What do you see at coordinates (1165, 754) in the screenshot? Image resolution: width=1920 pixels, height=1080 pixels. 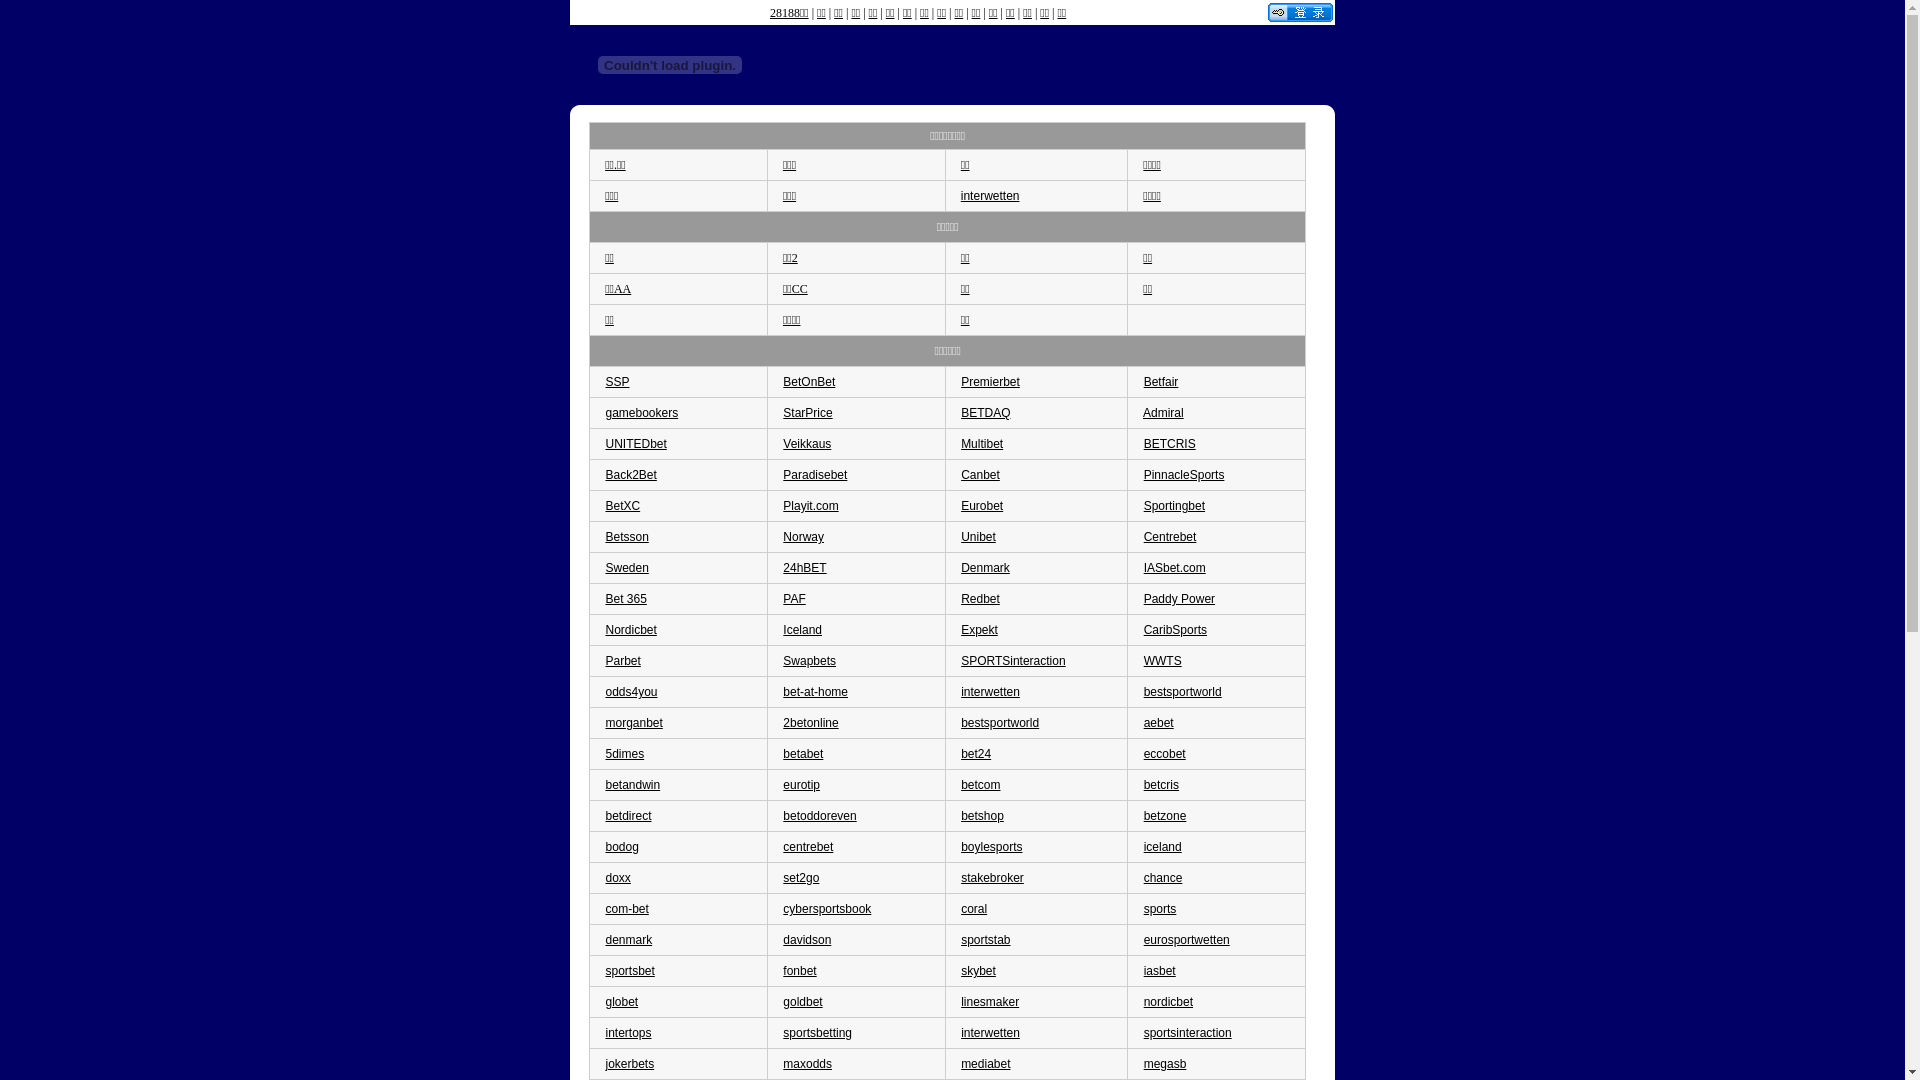 I see `eccobet` at bounding box center [1165, 754].